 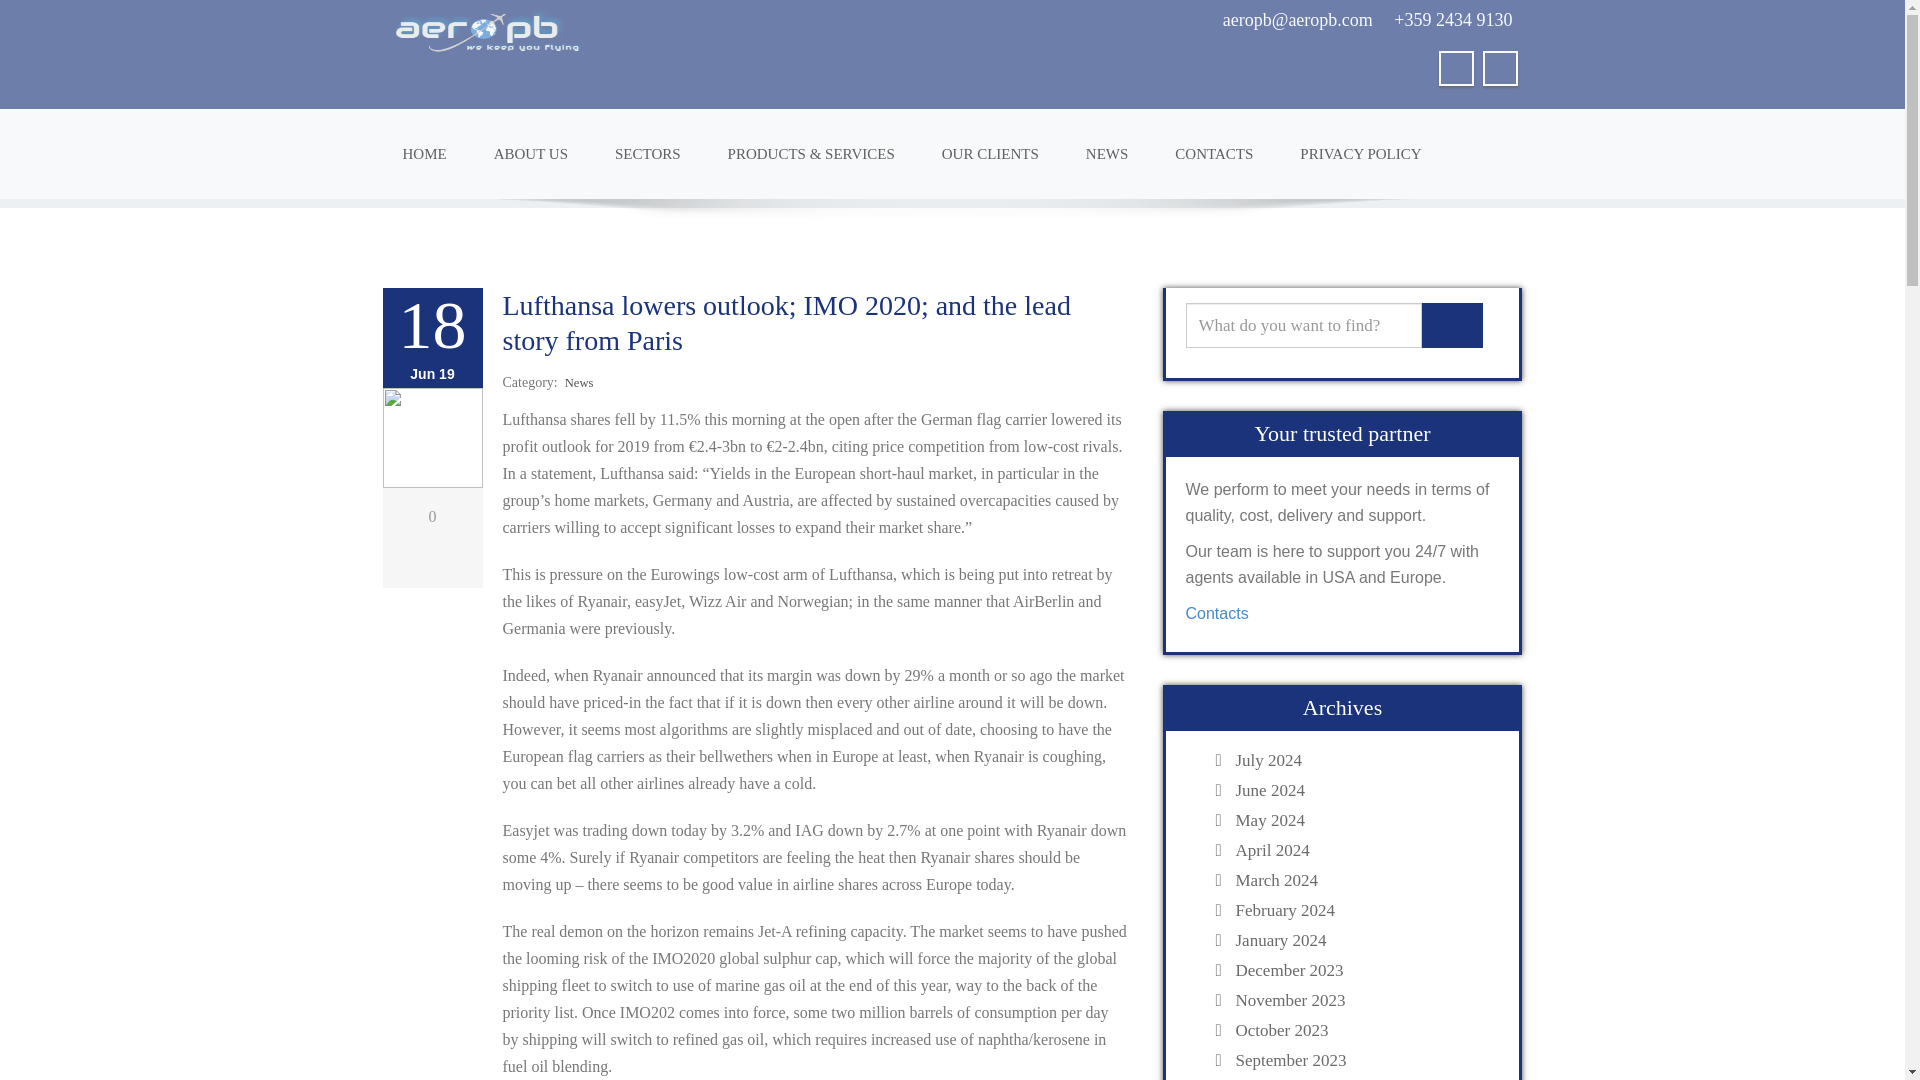 I want to click on November 2023, so click(x=1362, y=1000).